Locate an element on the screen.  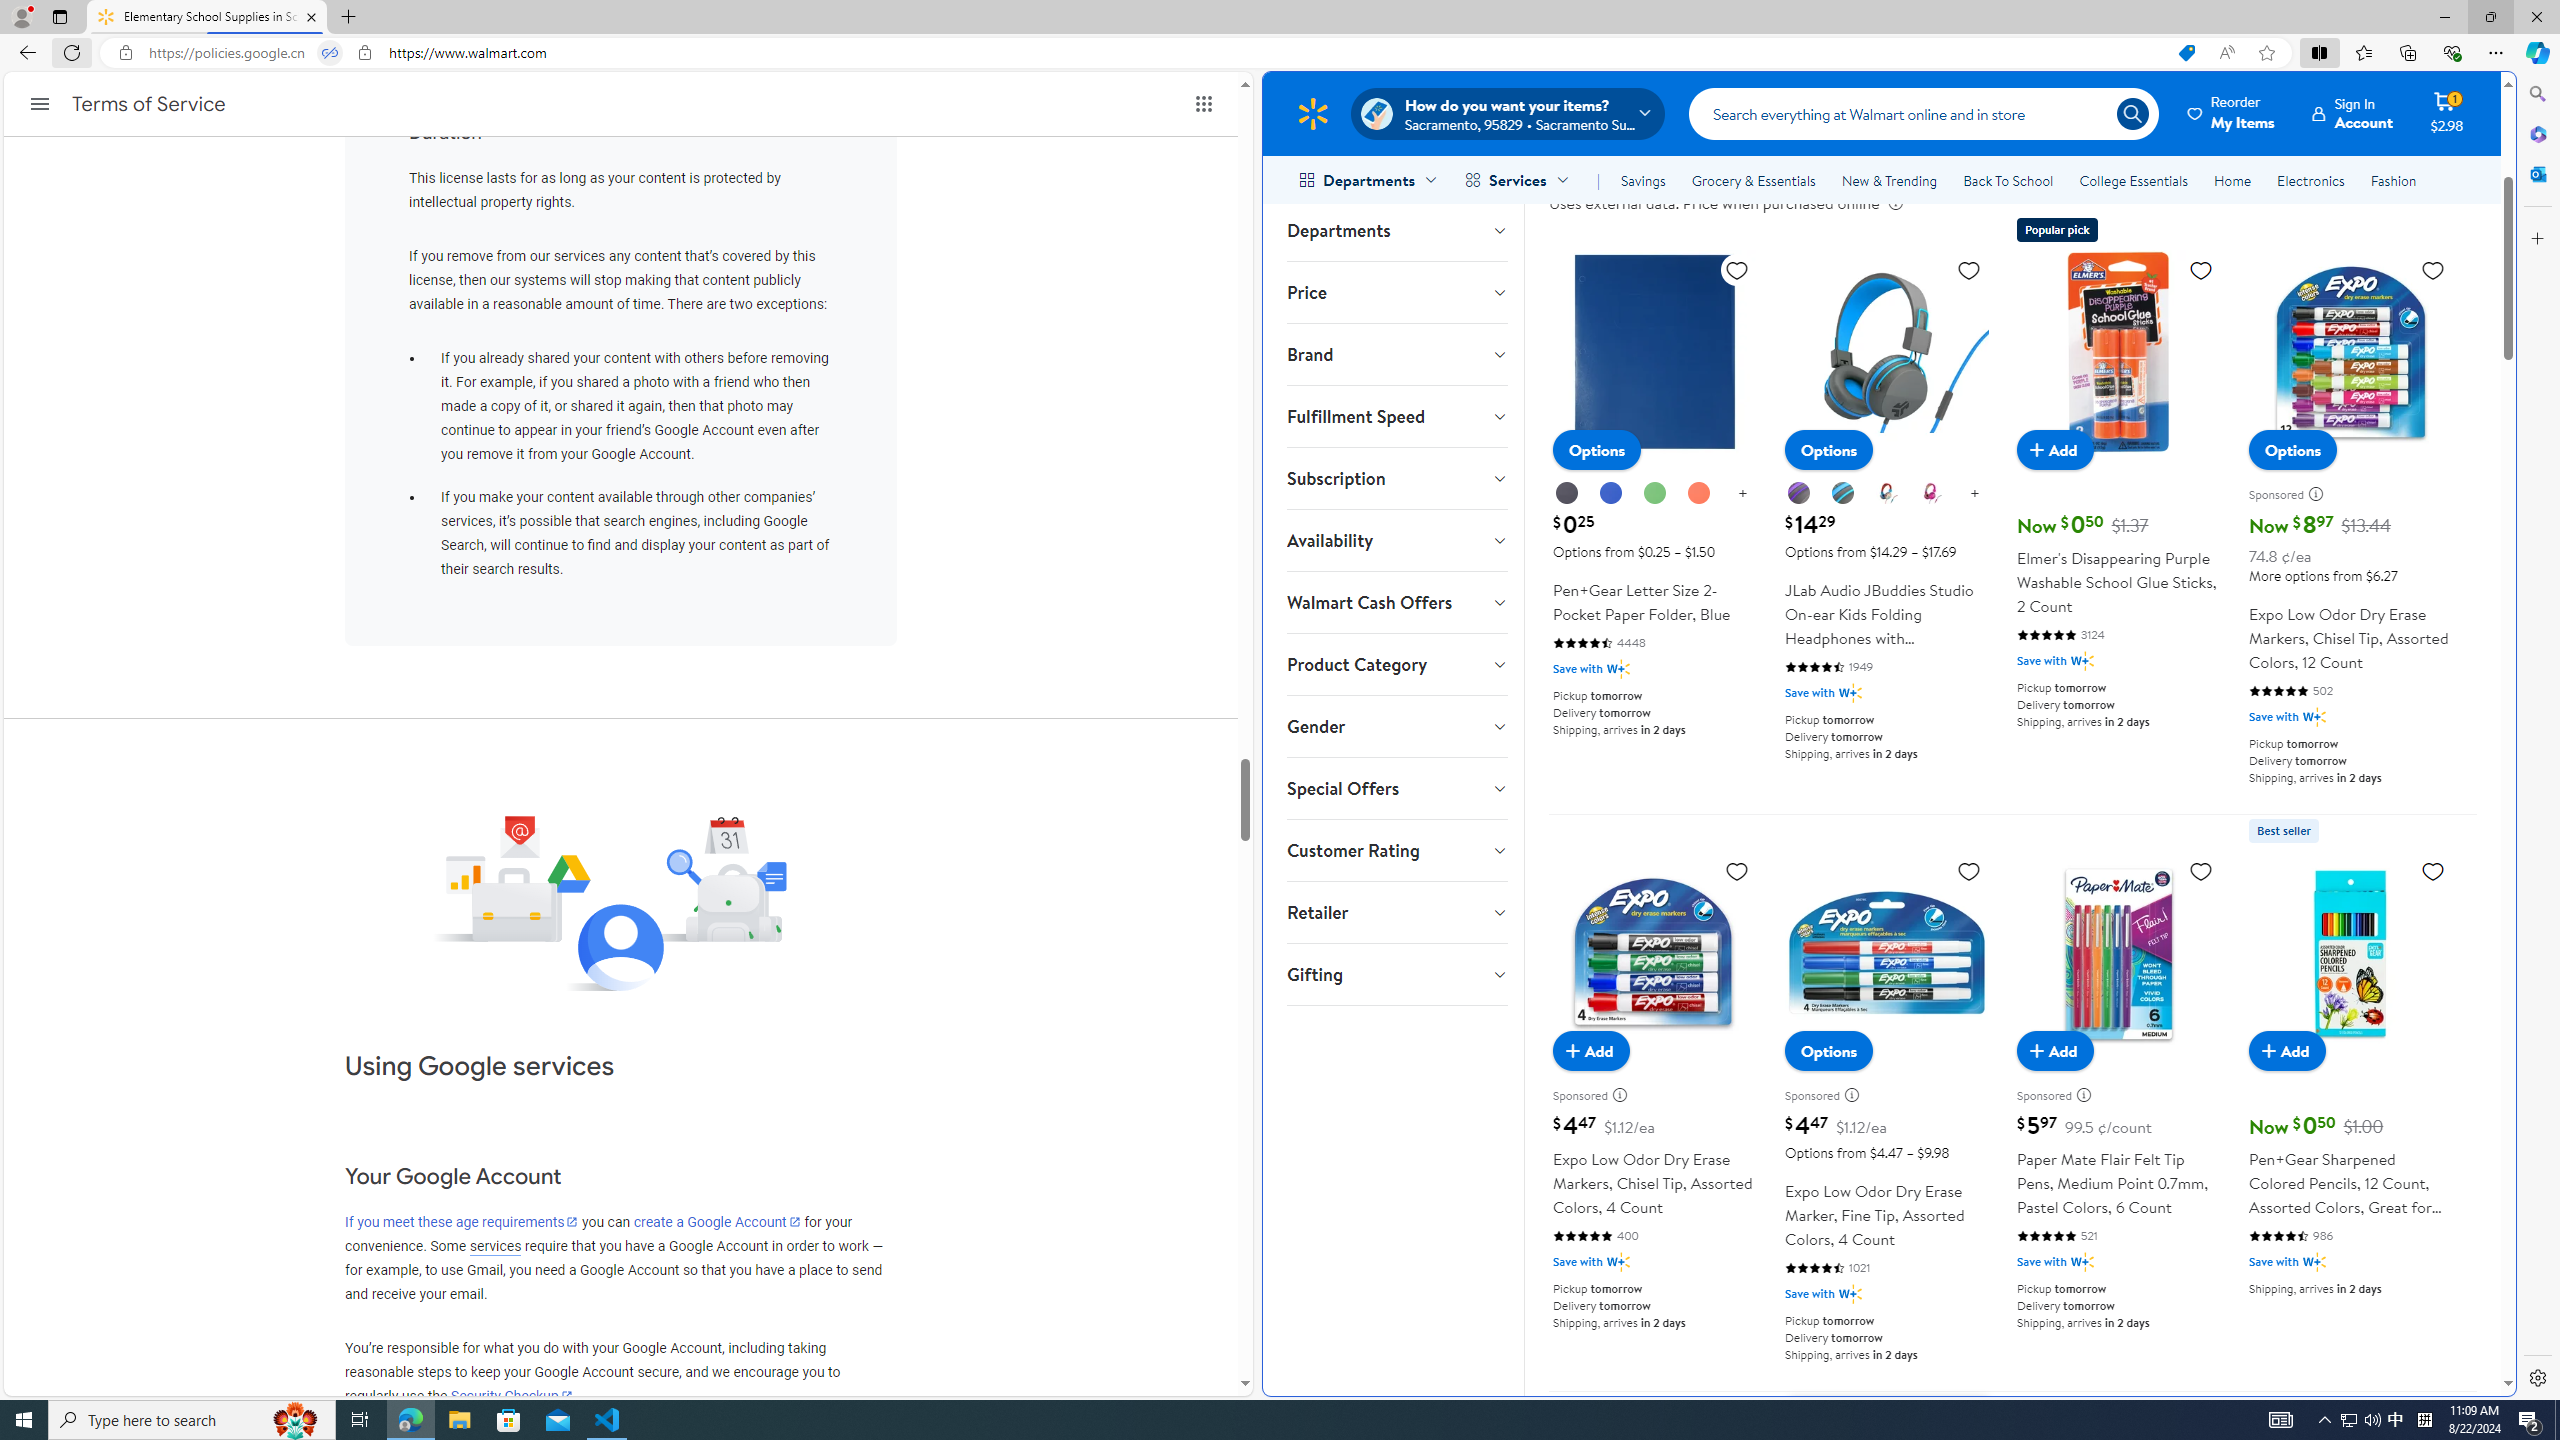
Pen+Gear Letter Size 2-Pocket Paper Folder, Blue is located at coordinates (1654, 352).